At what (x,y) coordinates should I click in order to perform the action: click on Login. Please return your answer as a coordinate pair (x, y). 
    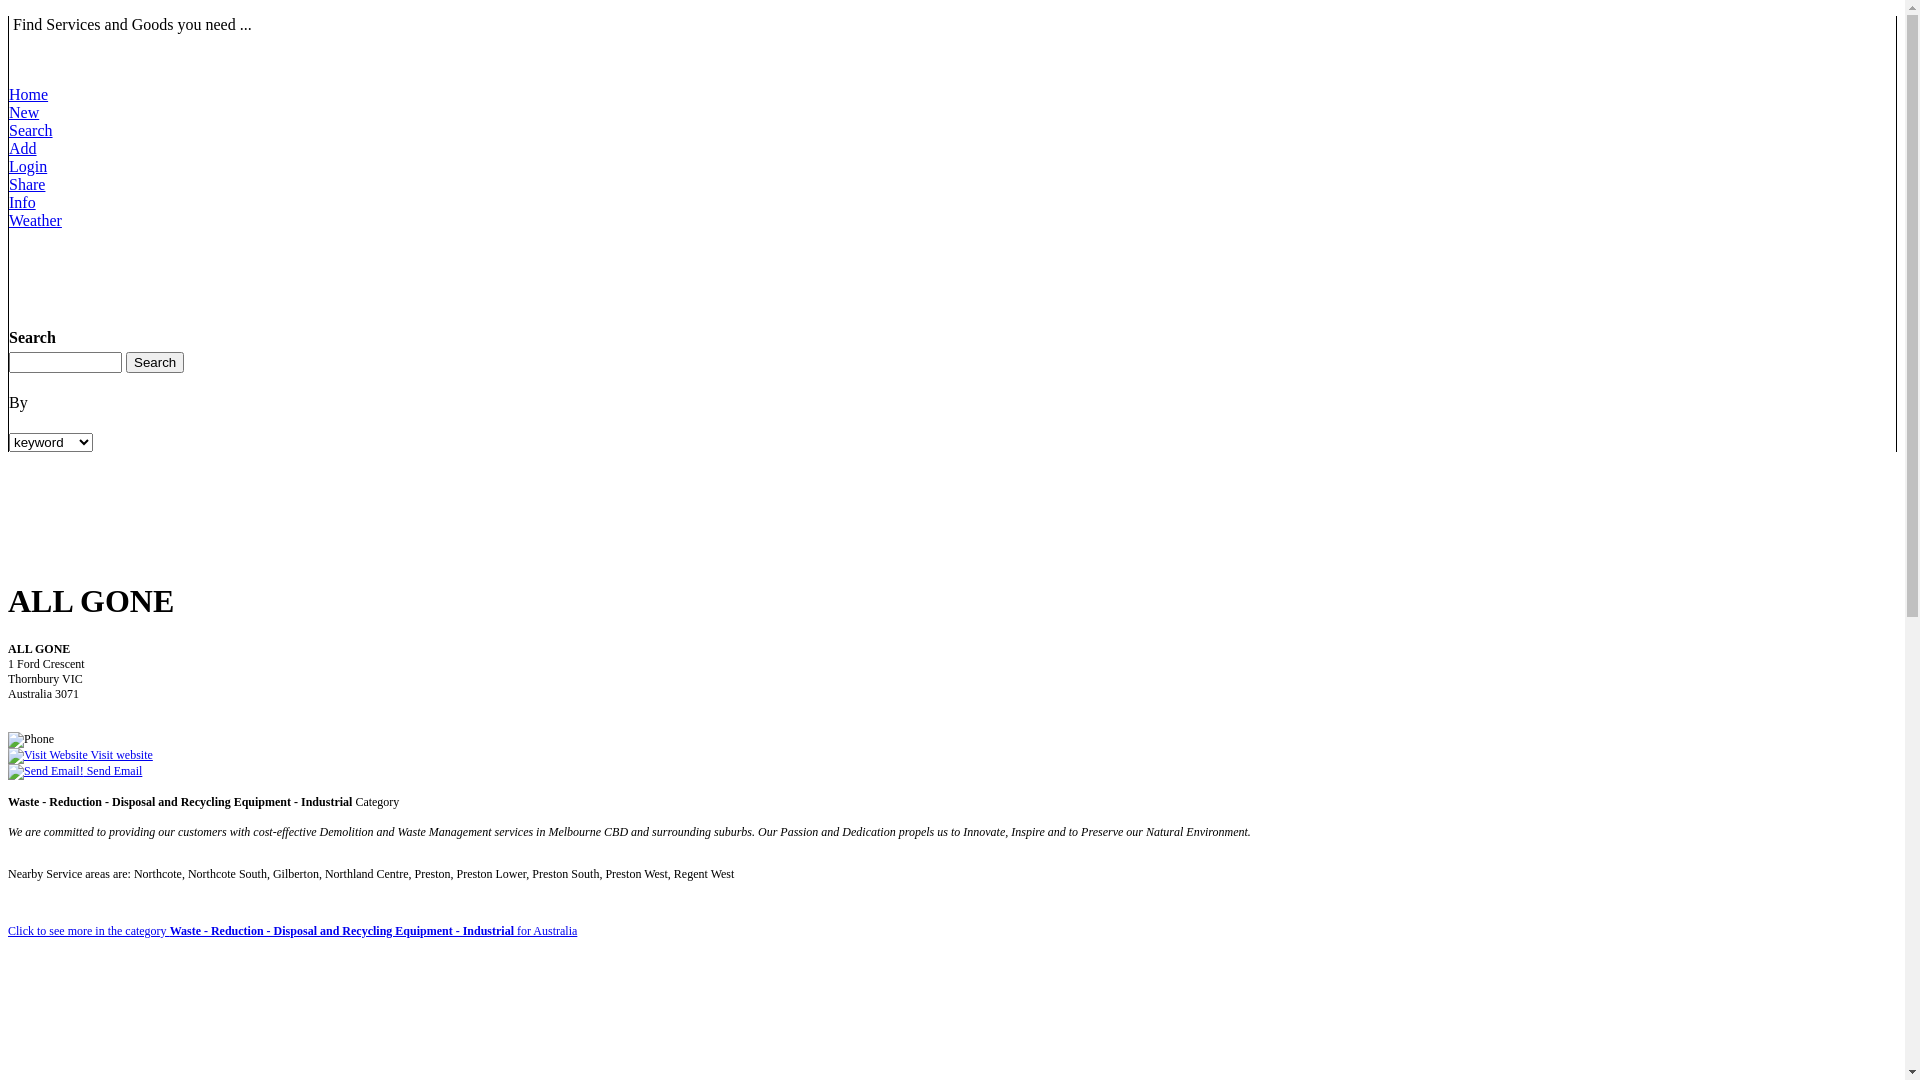
    Looking at the image, I should click on (28, 176).